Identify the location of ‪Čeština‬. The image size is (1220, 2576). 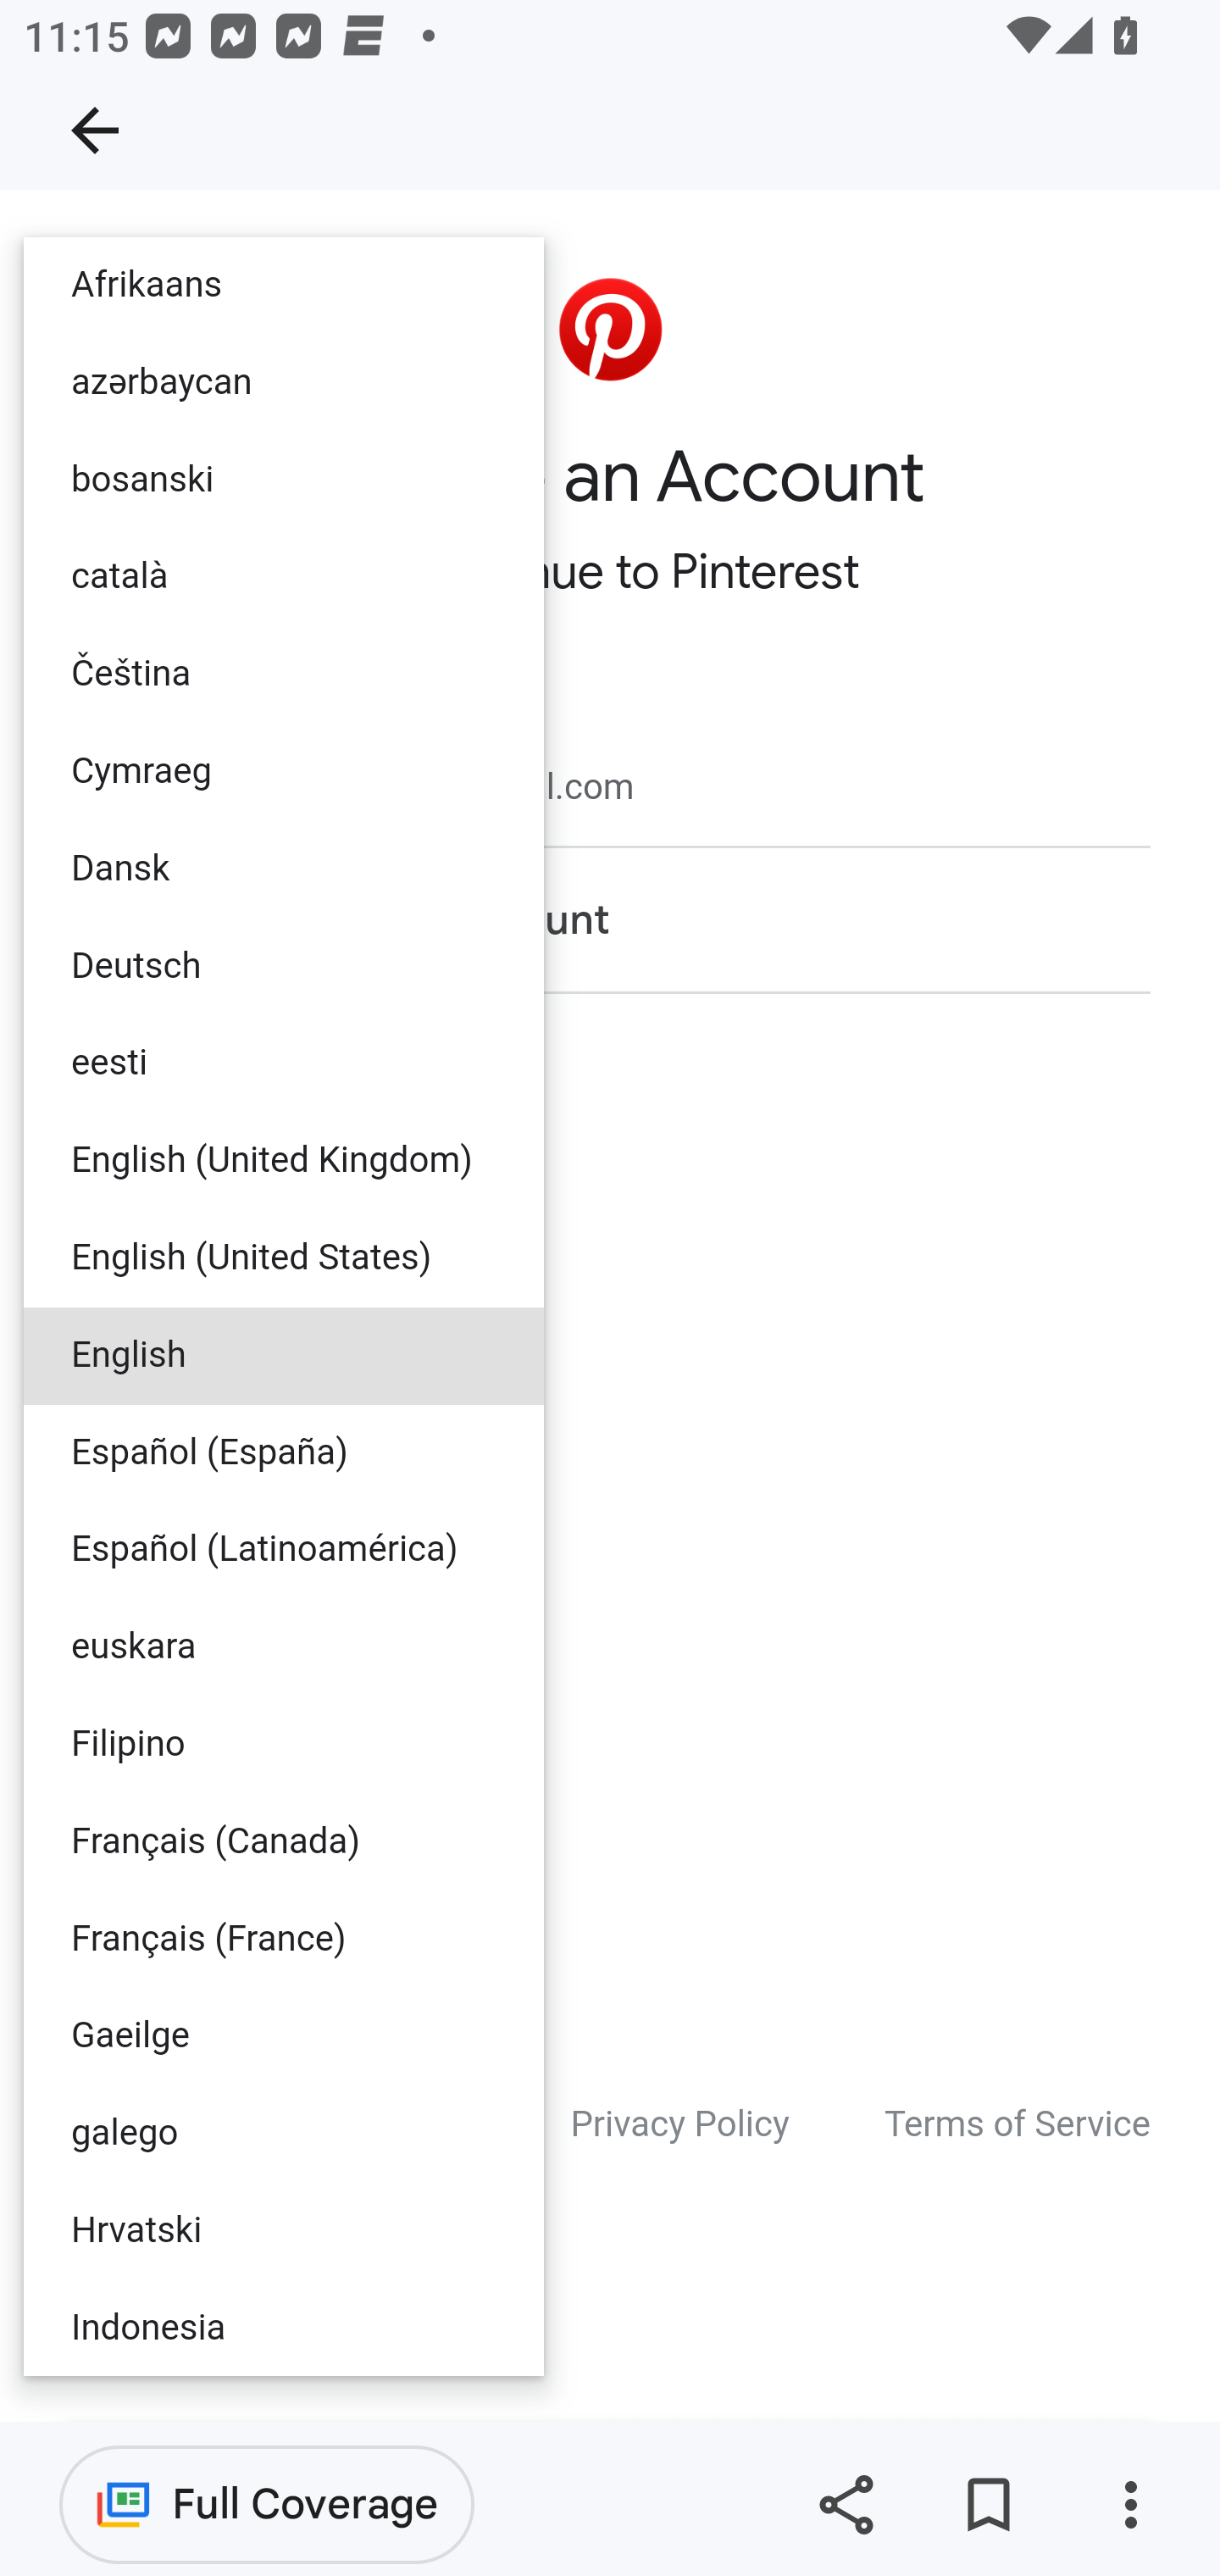
(284, 676).